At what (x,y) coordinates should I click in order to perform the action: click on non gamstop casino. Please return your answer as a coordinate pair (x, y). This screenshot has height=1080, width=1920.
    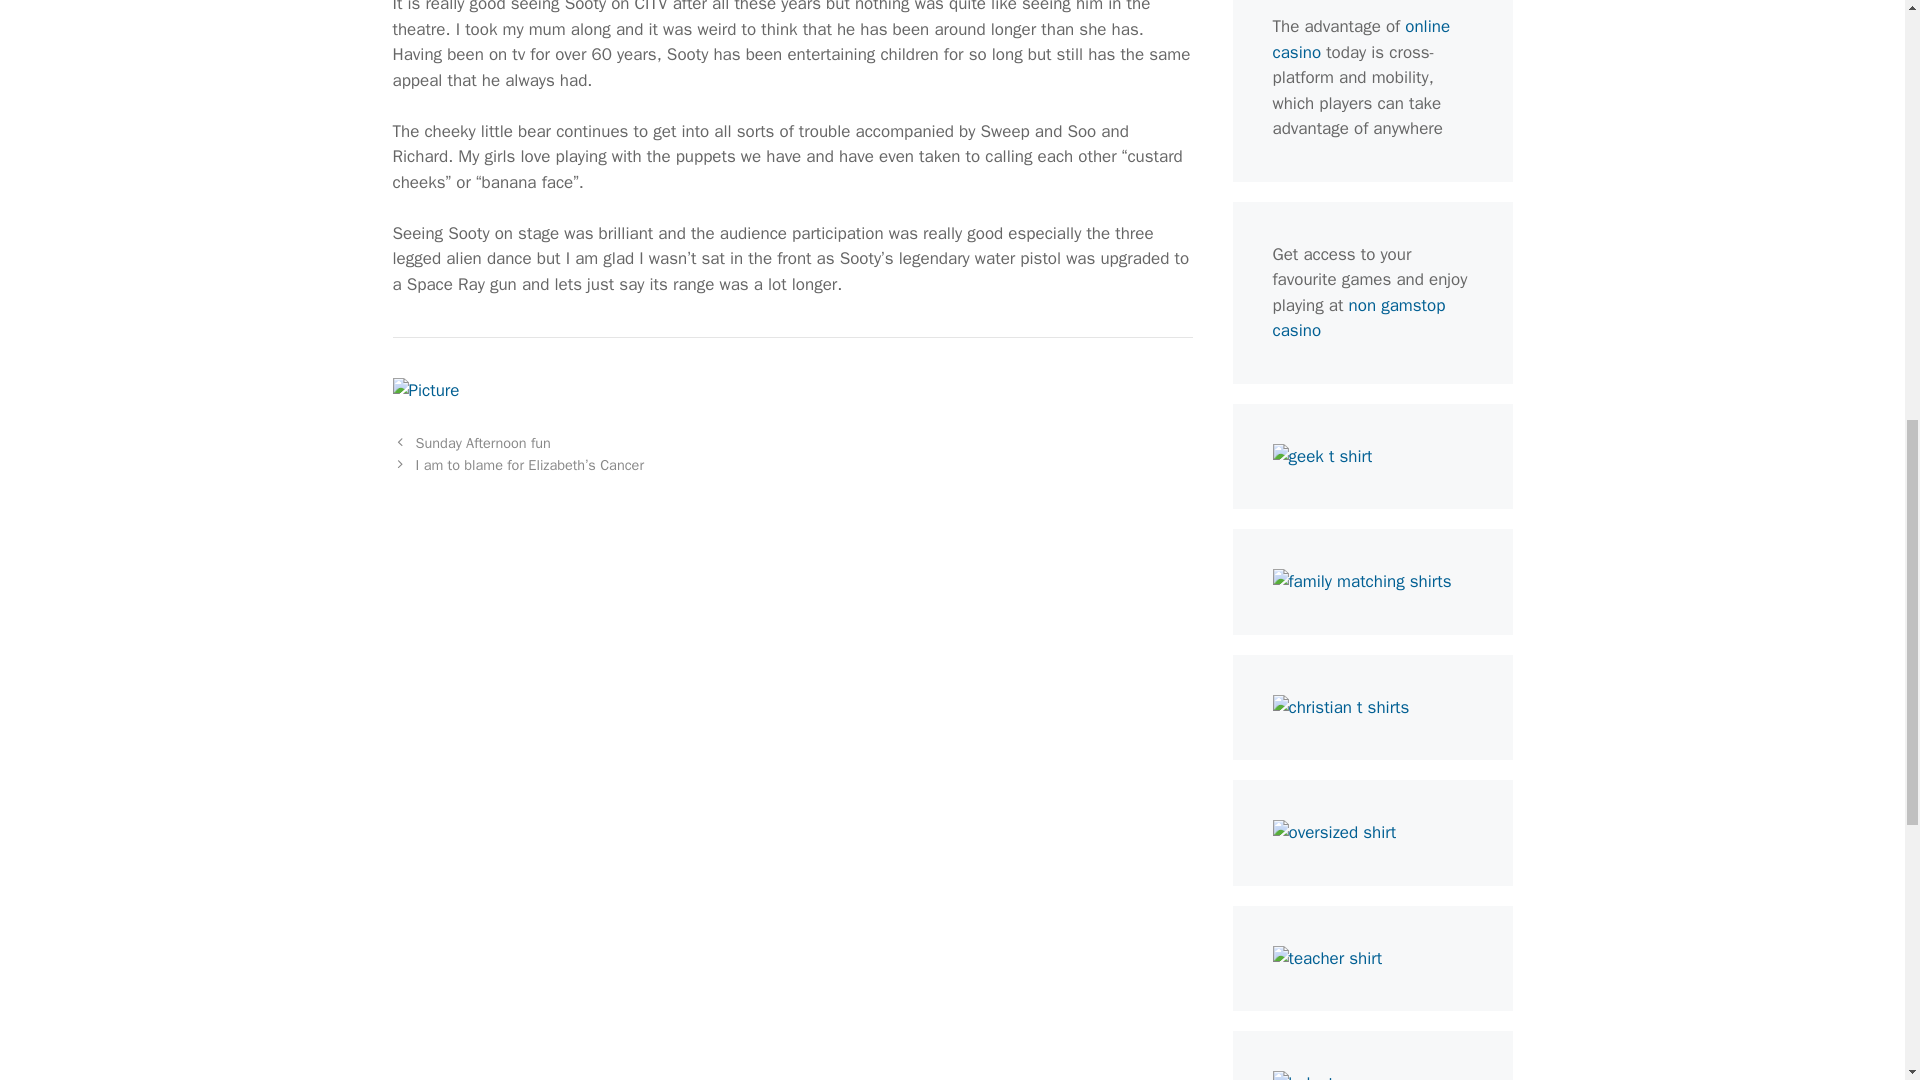
    Looking at the image, I should click on (1358, 317).